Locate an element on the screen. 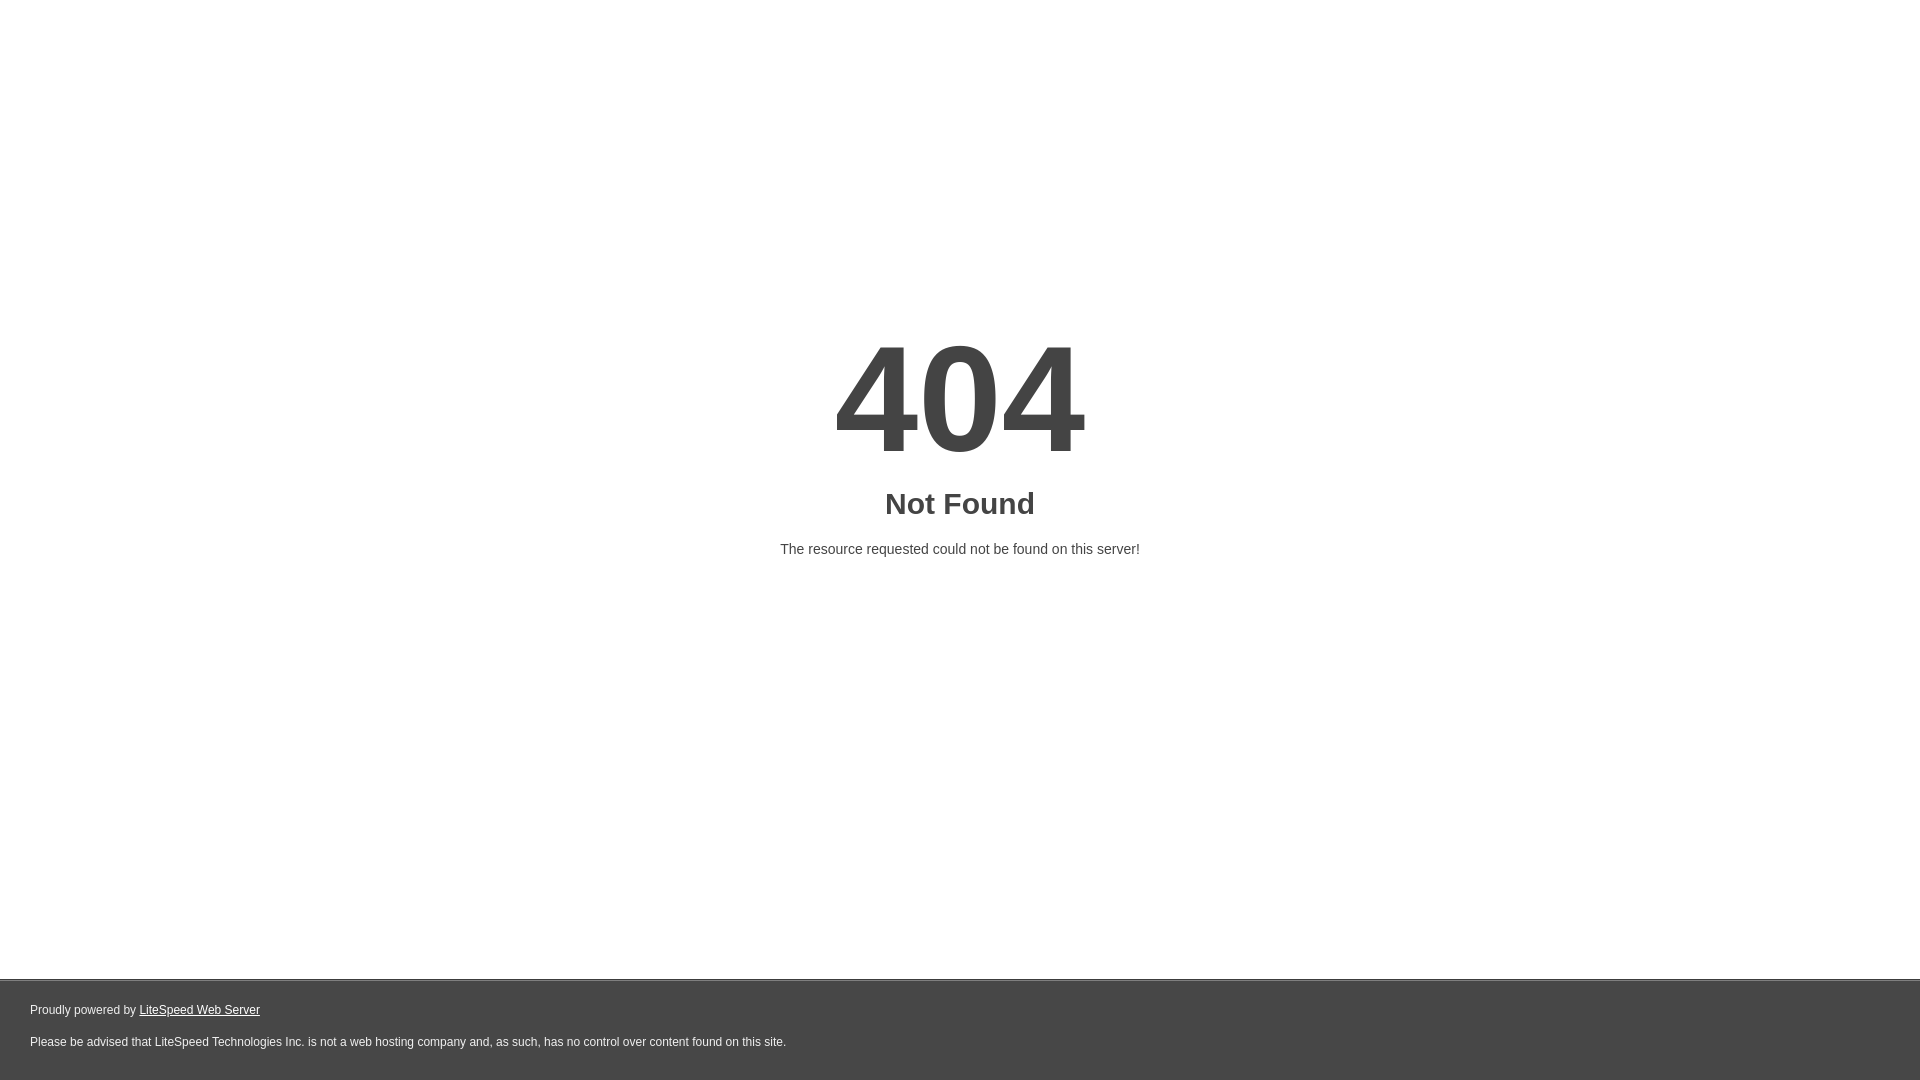  LiteSpeed Web Server is located at coordinates (200, 1010).